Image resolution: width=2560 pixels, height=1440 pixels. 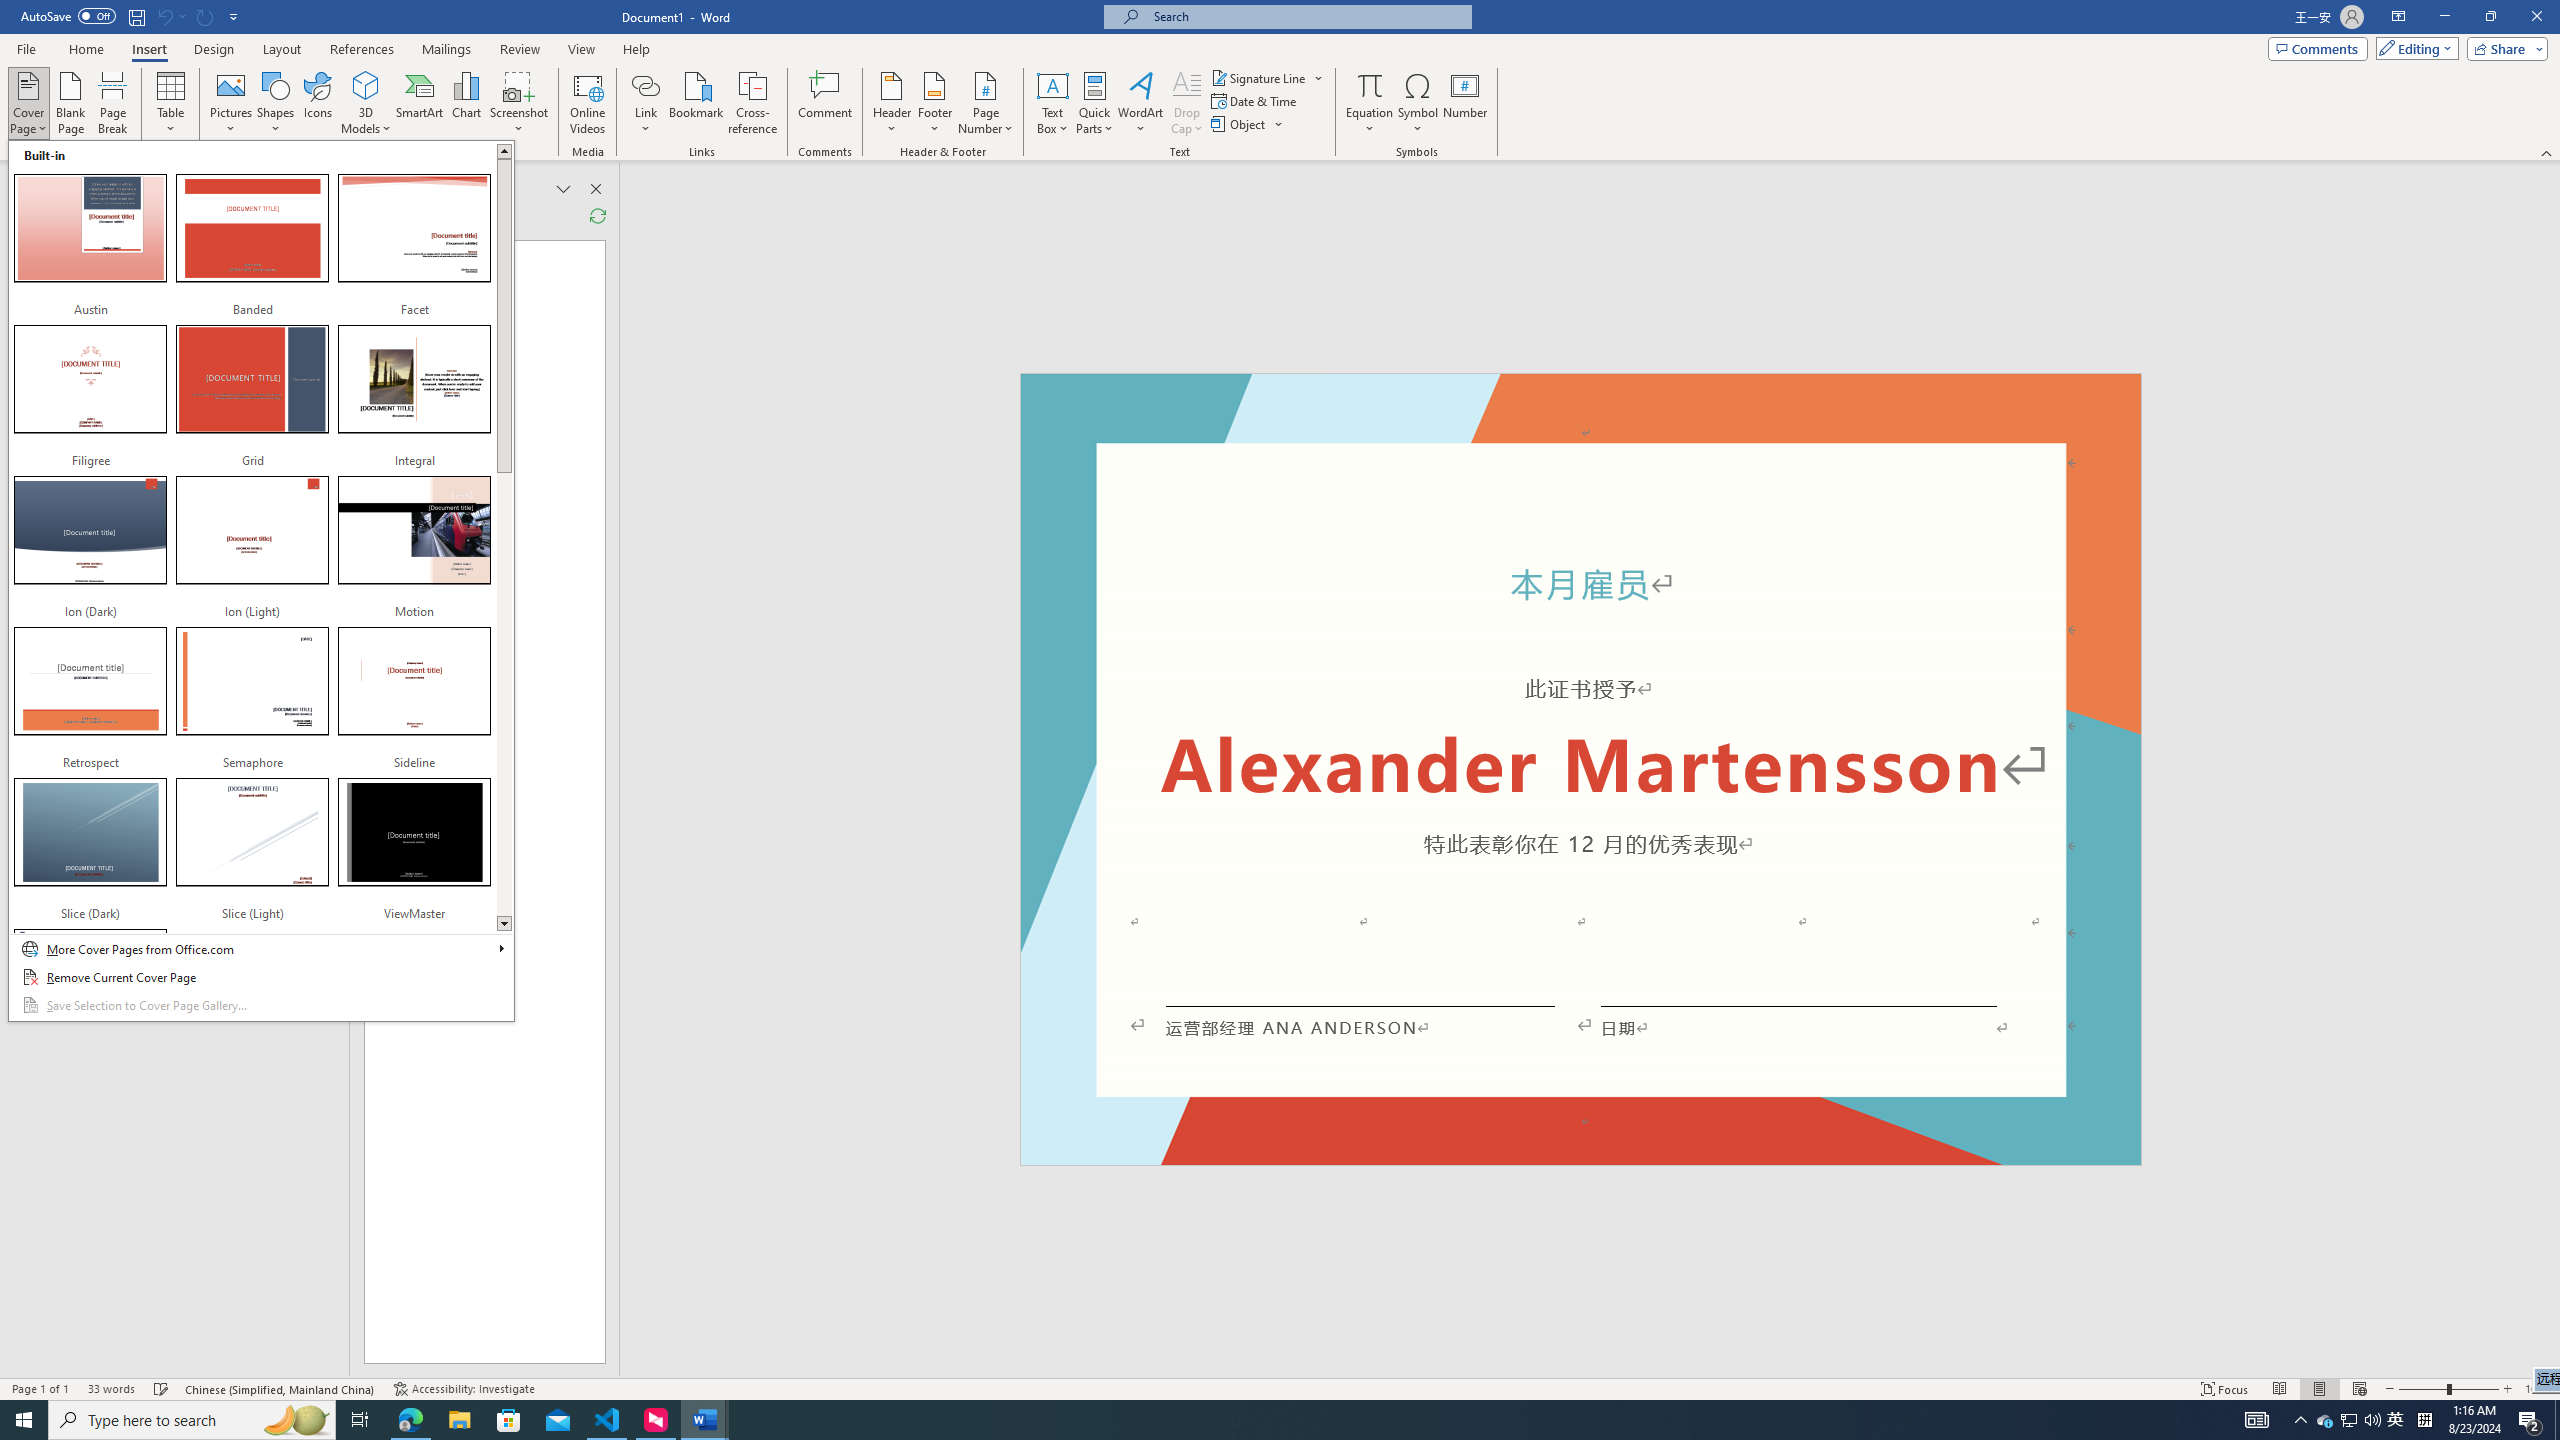 What do you see at coordinates (1096, 103) in the screenshot?
I see `Quick Parts` at bounding box center [1096, 103].